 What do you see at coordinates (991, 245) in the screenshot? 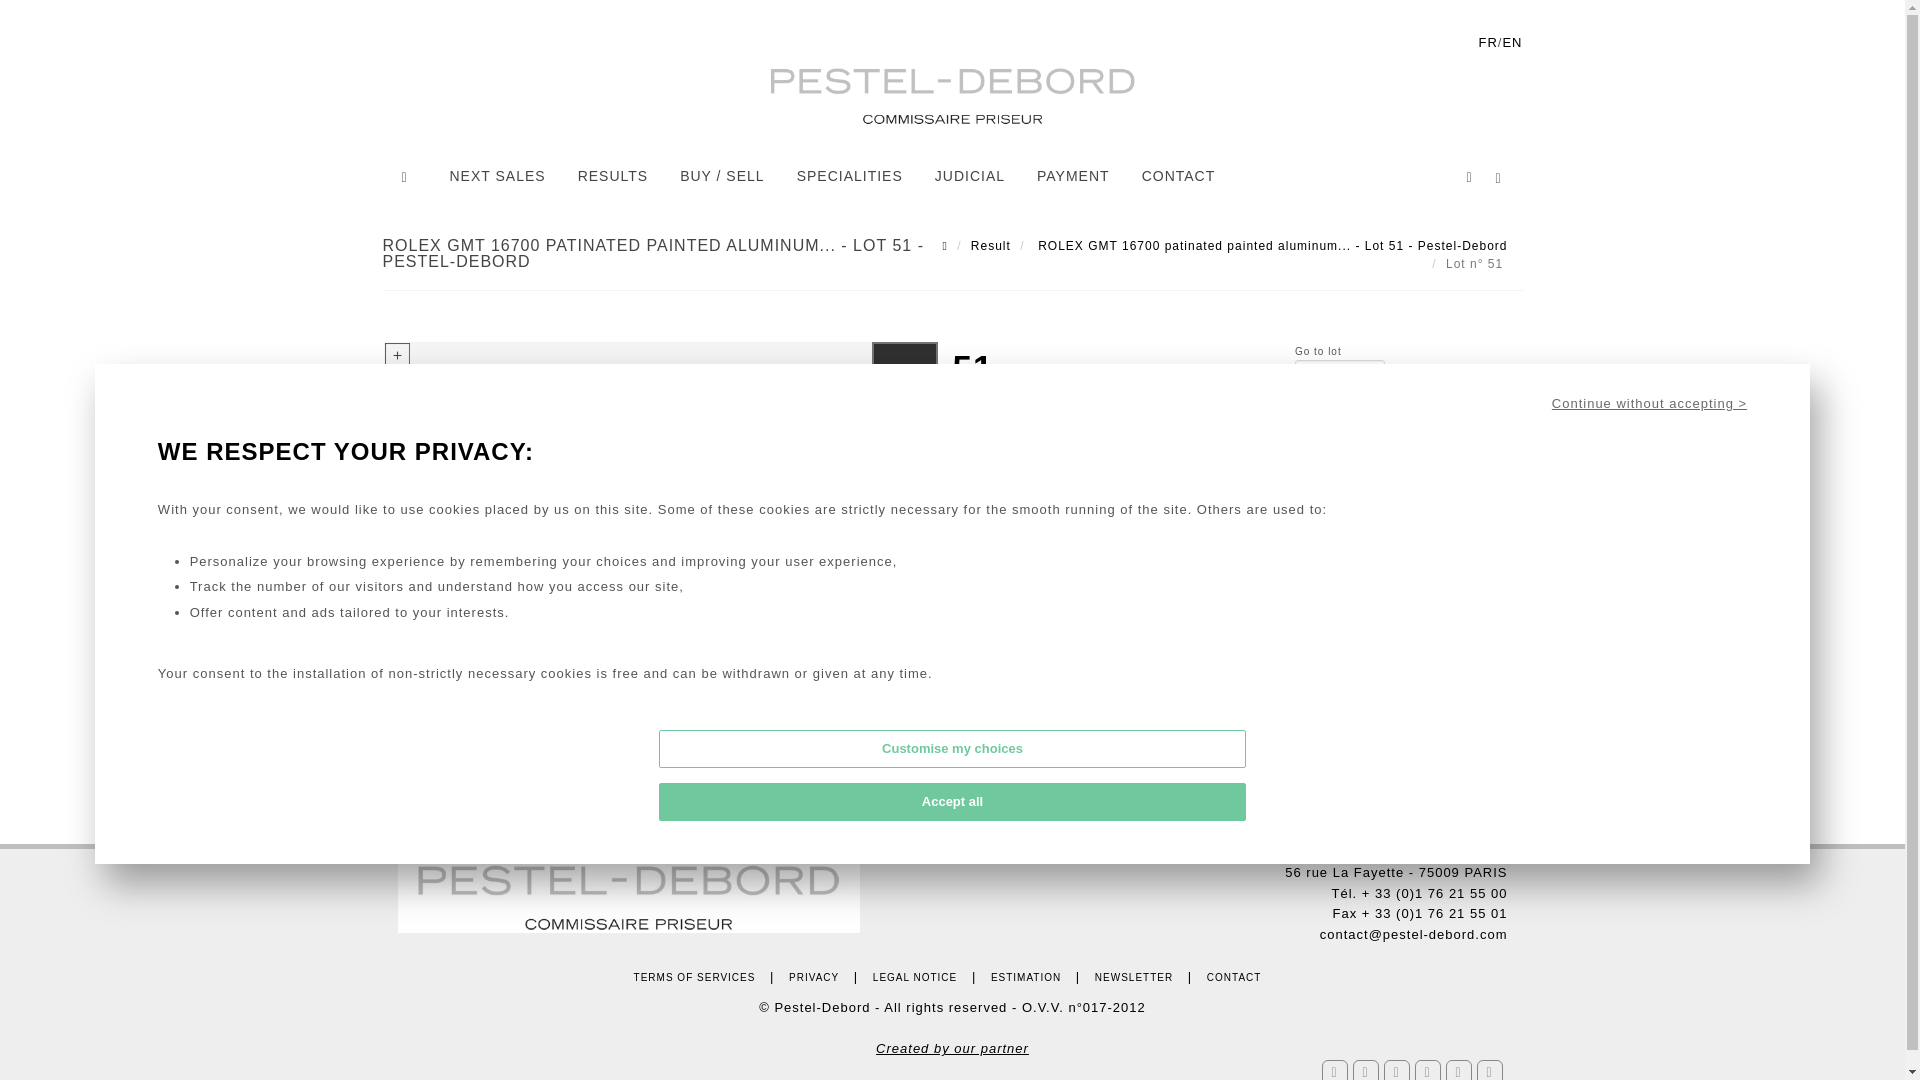
I see `Result` at bounding box center [991, 245].